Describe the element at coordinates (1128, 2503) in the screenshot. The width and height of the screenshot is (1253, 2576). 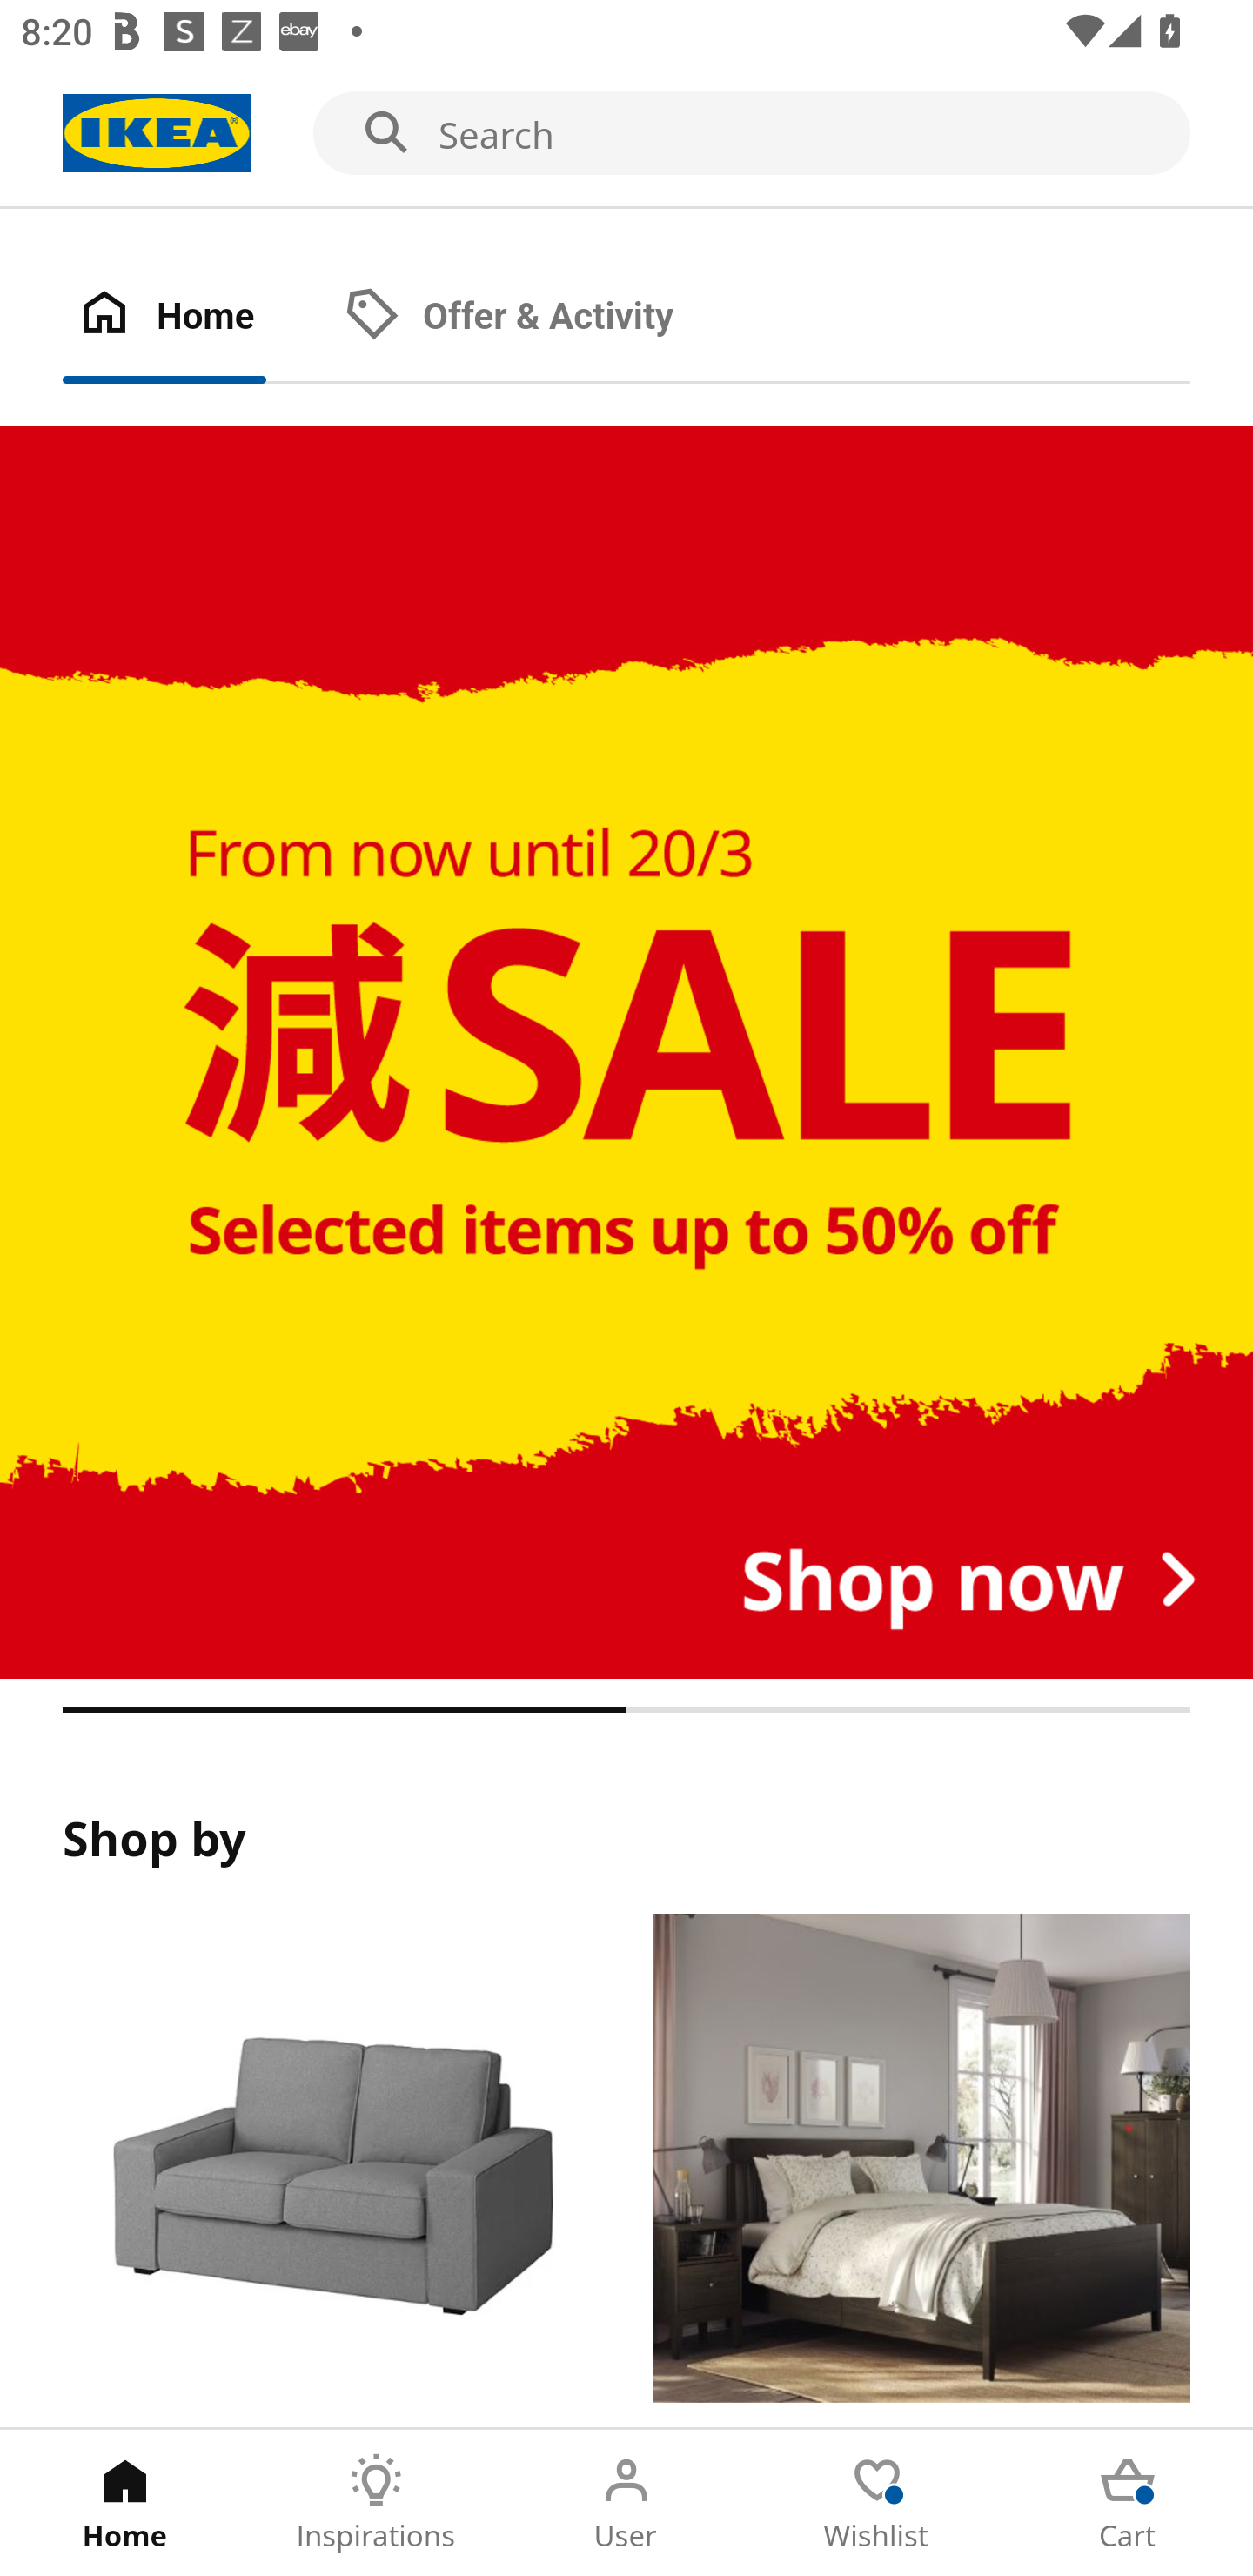
I see `Cart
Tab 5 of 5` at that location.